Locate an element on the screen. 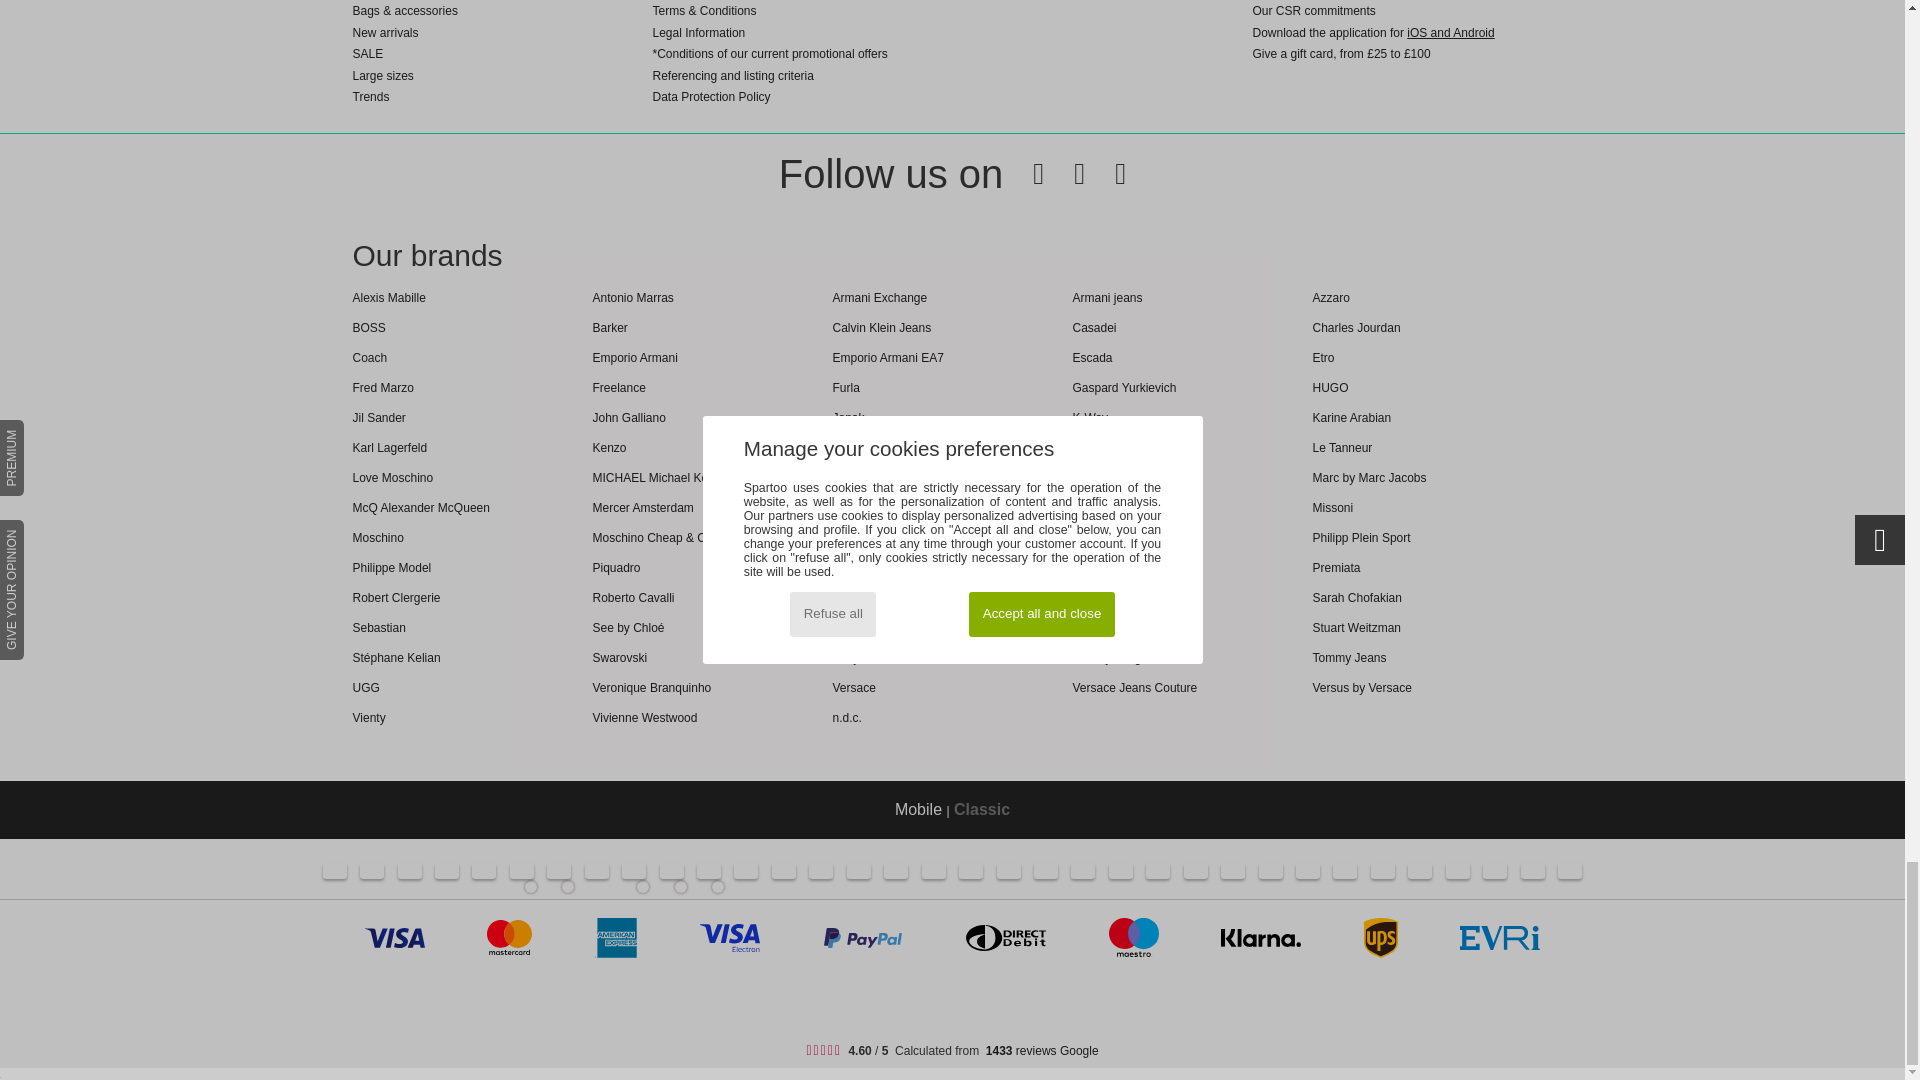  United Kingdom is located at coordinates (372, 874).